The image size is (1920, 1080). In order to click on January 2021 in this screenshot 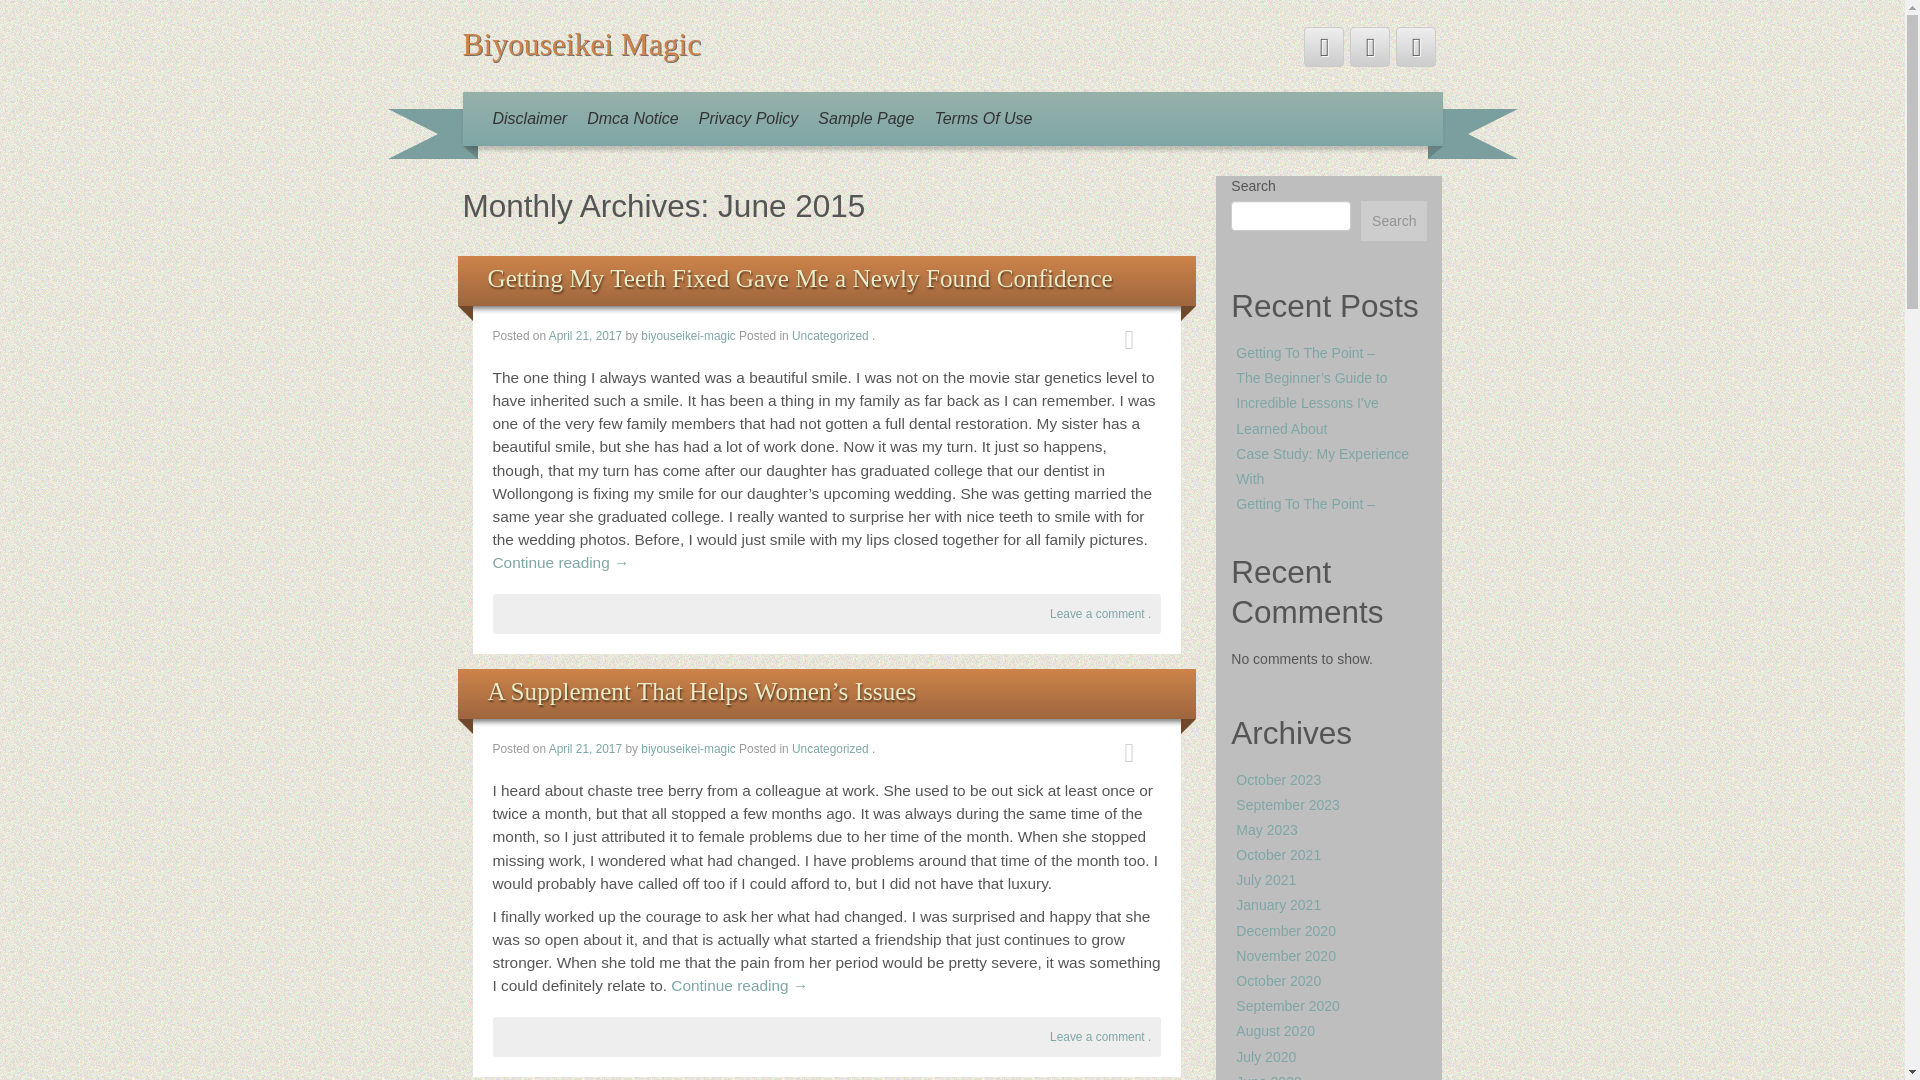, I will do `click(1278, 904)`.